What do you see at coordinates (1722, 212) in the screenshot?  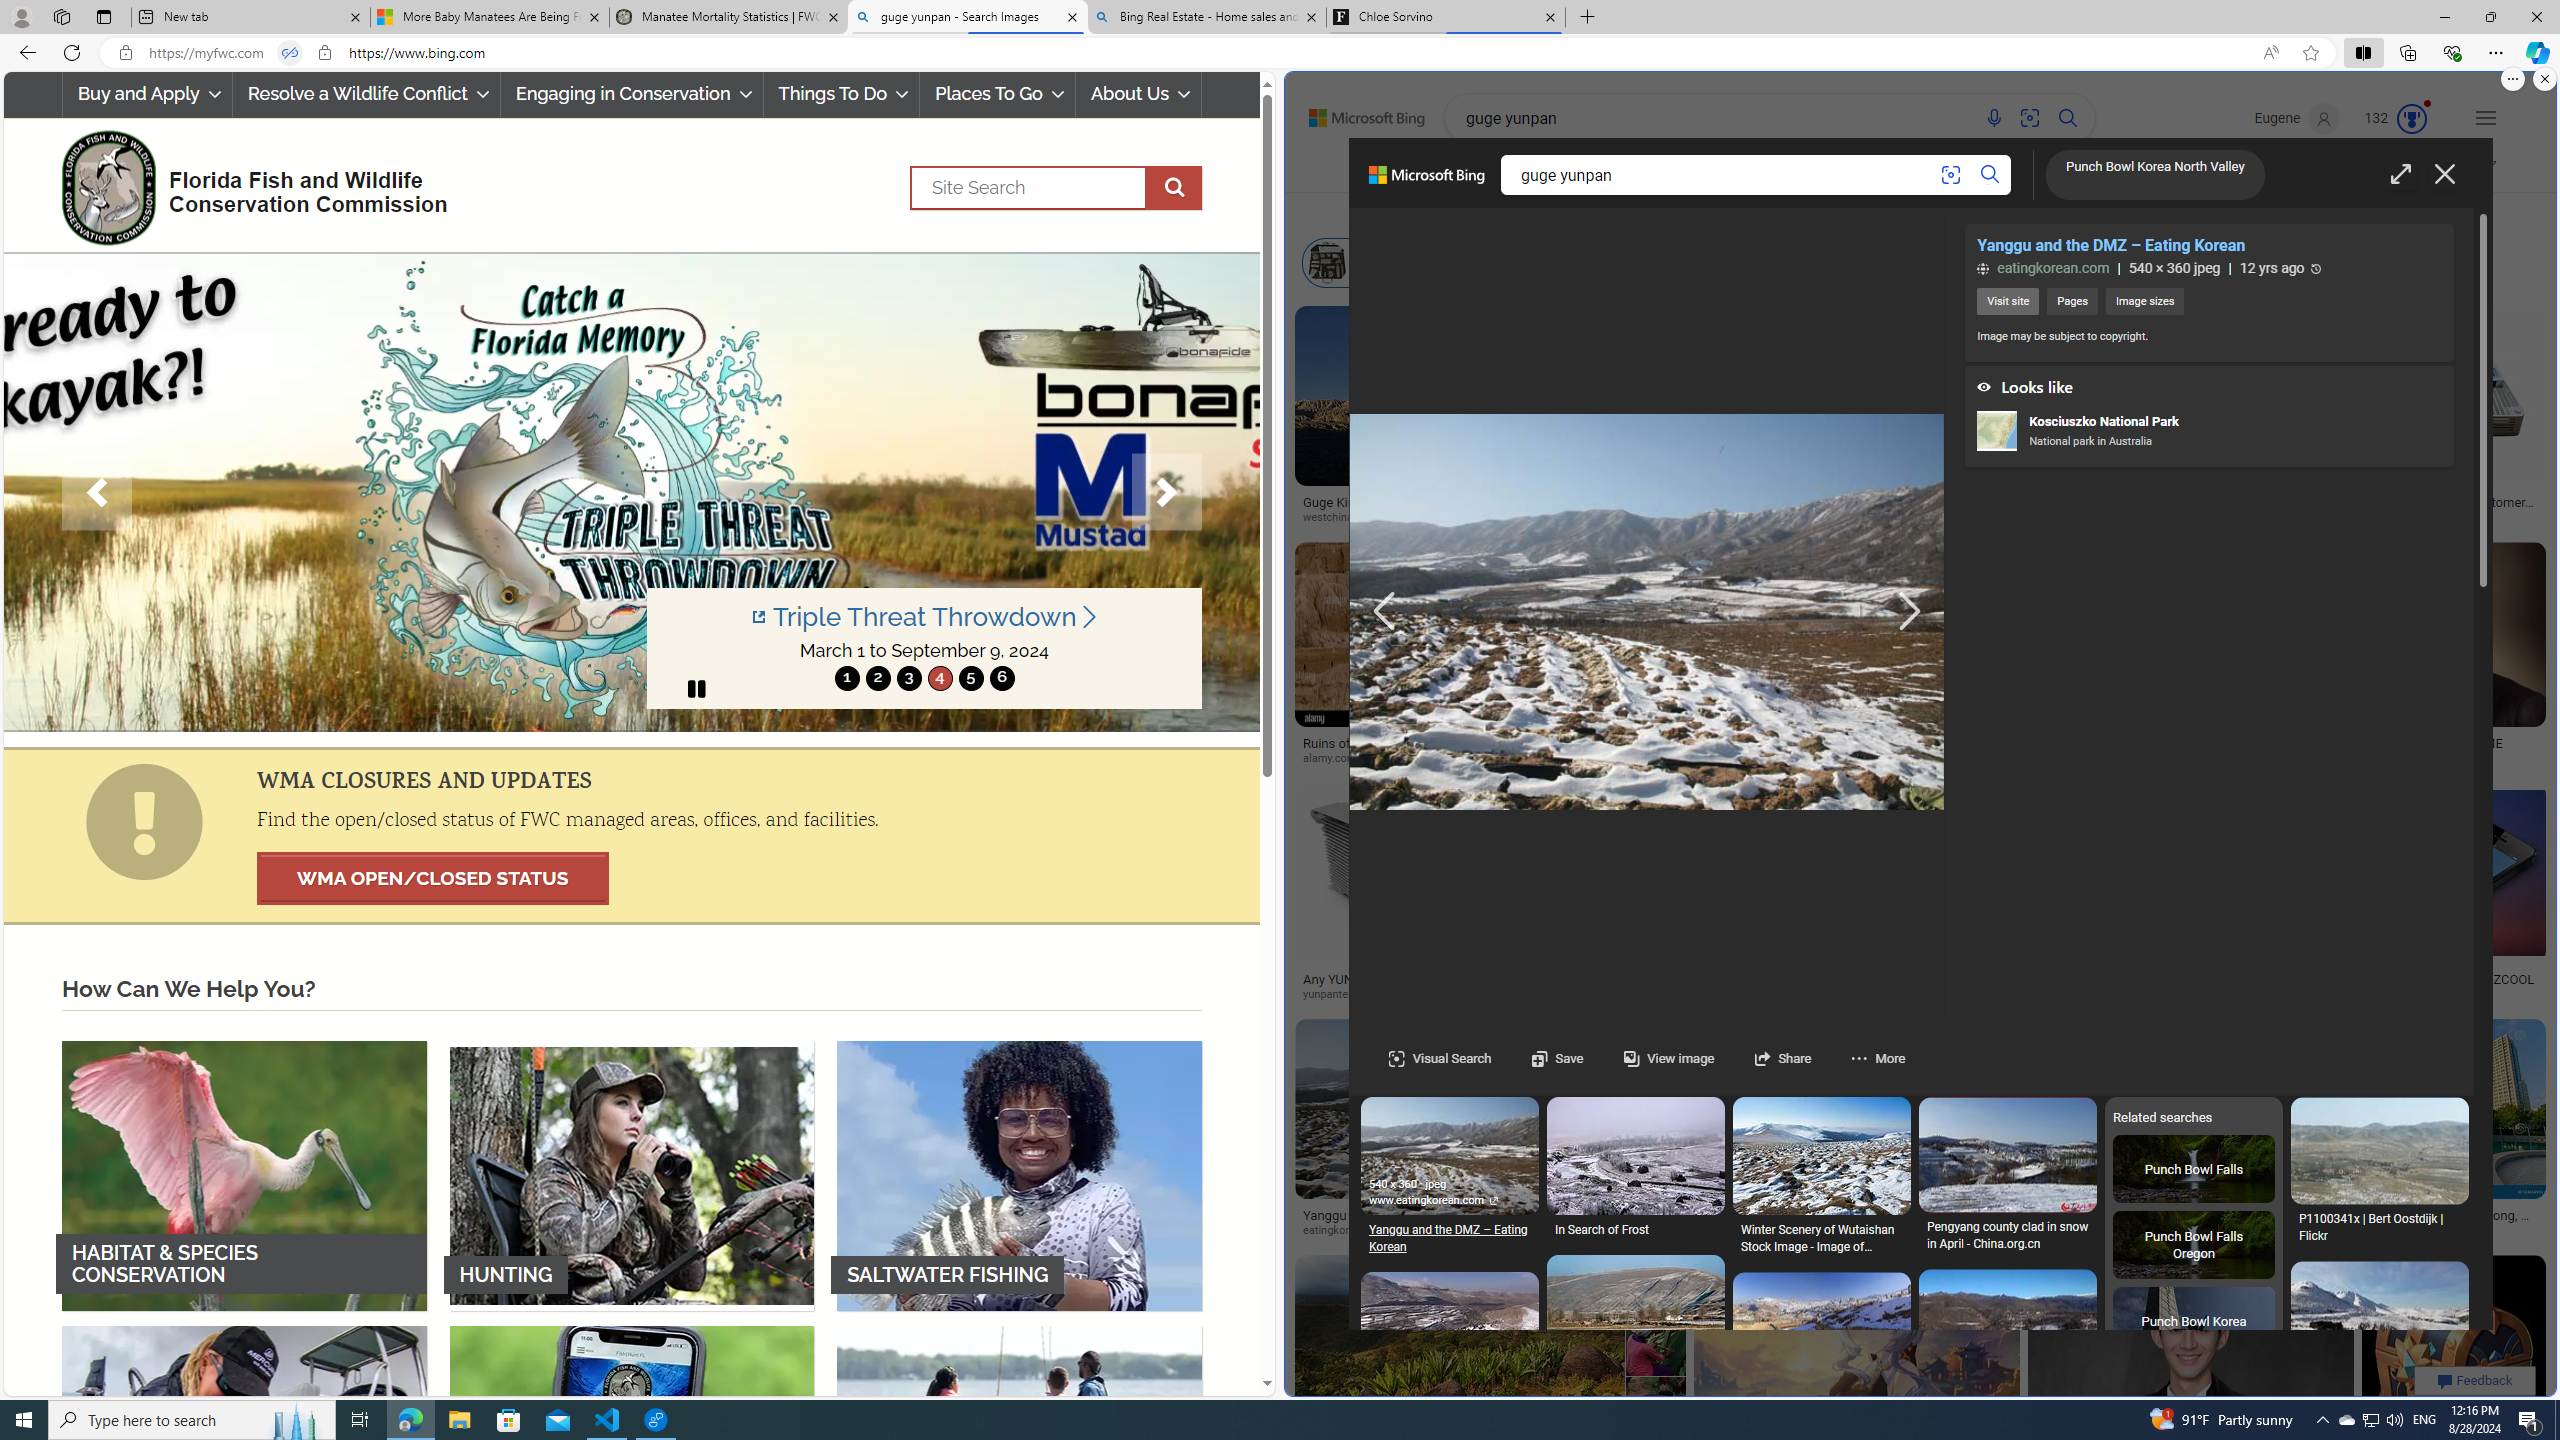 I see `Layout` at bounding box center [1722, 212].